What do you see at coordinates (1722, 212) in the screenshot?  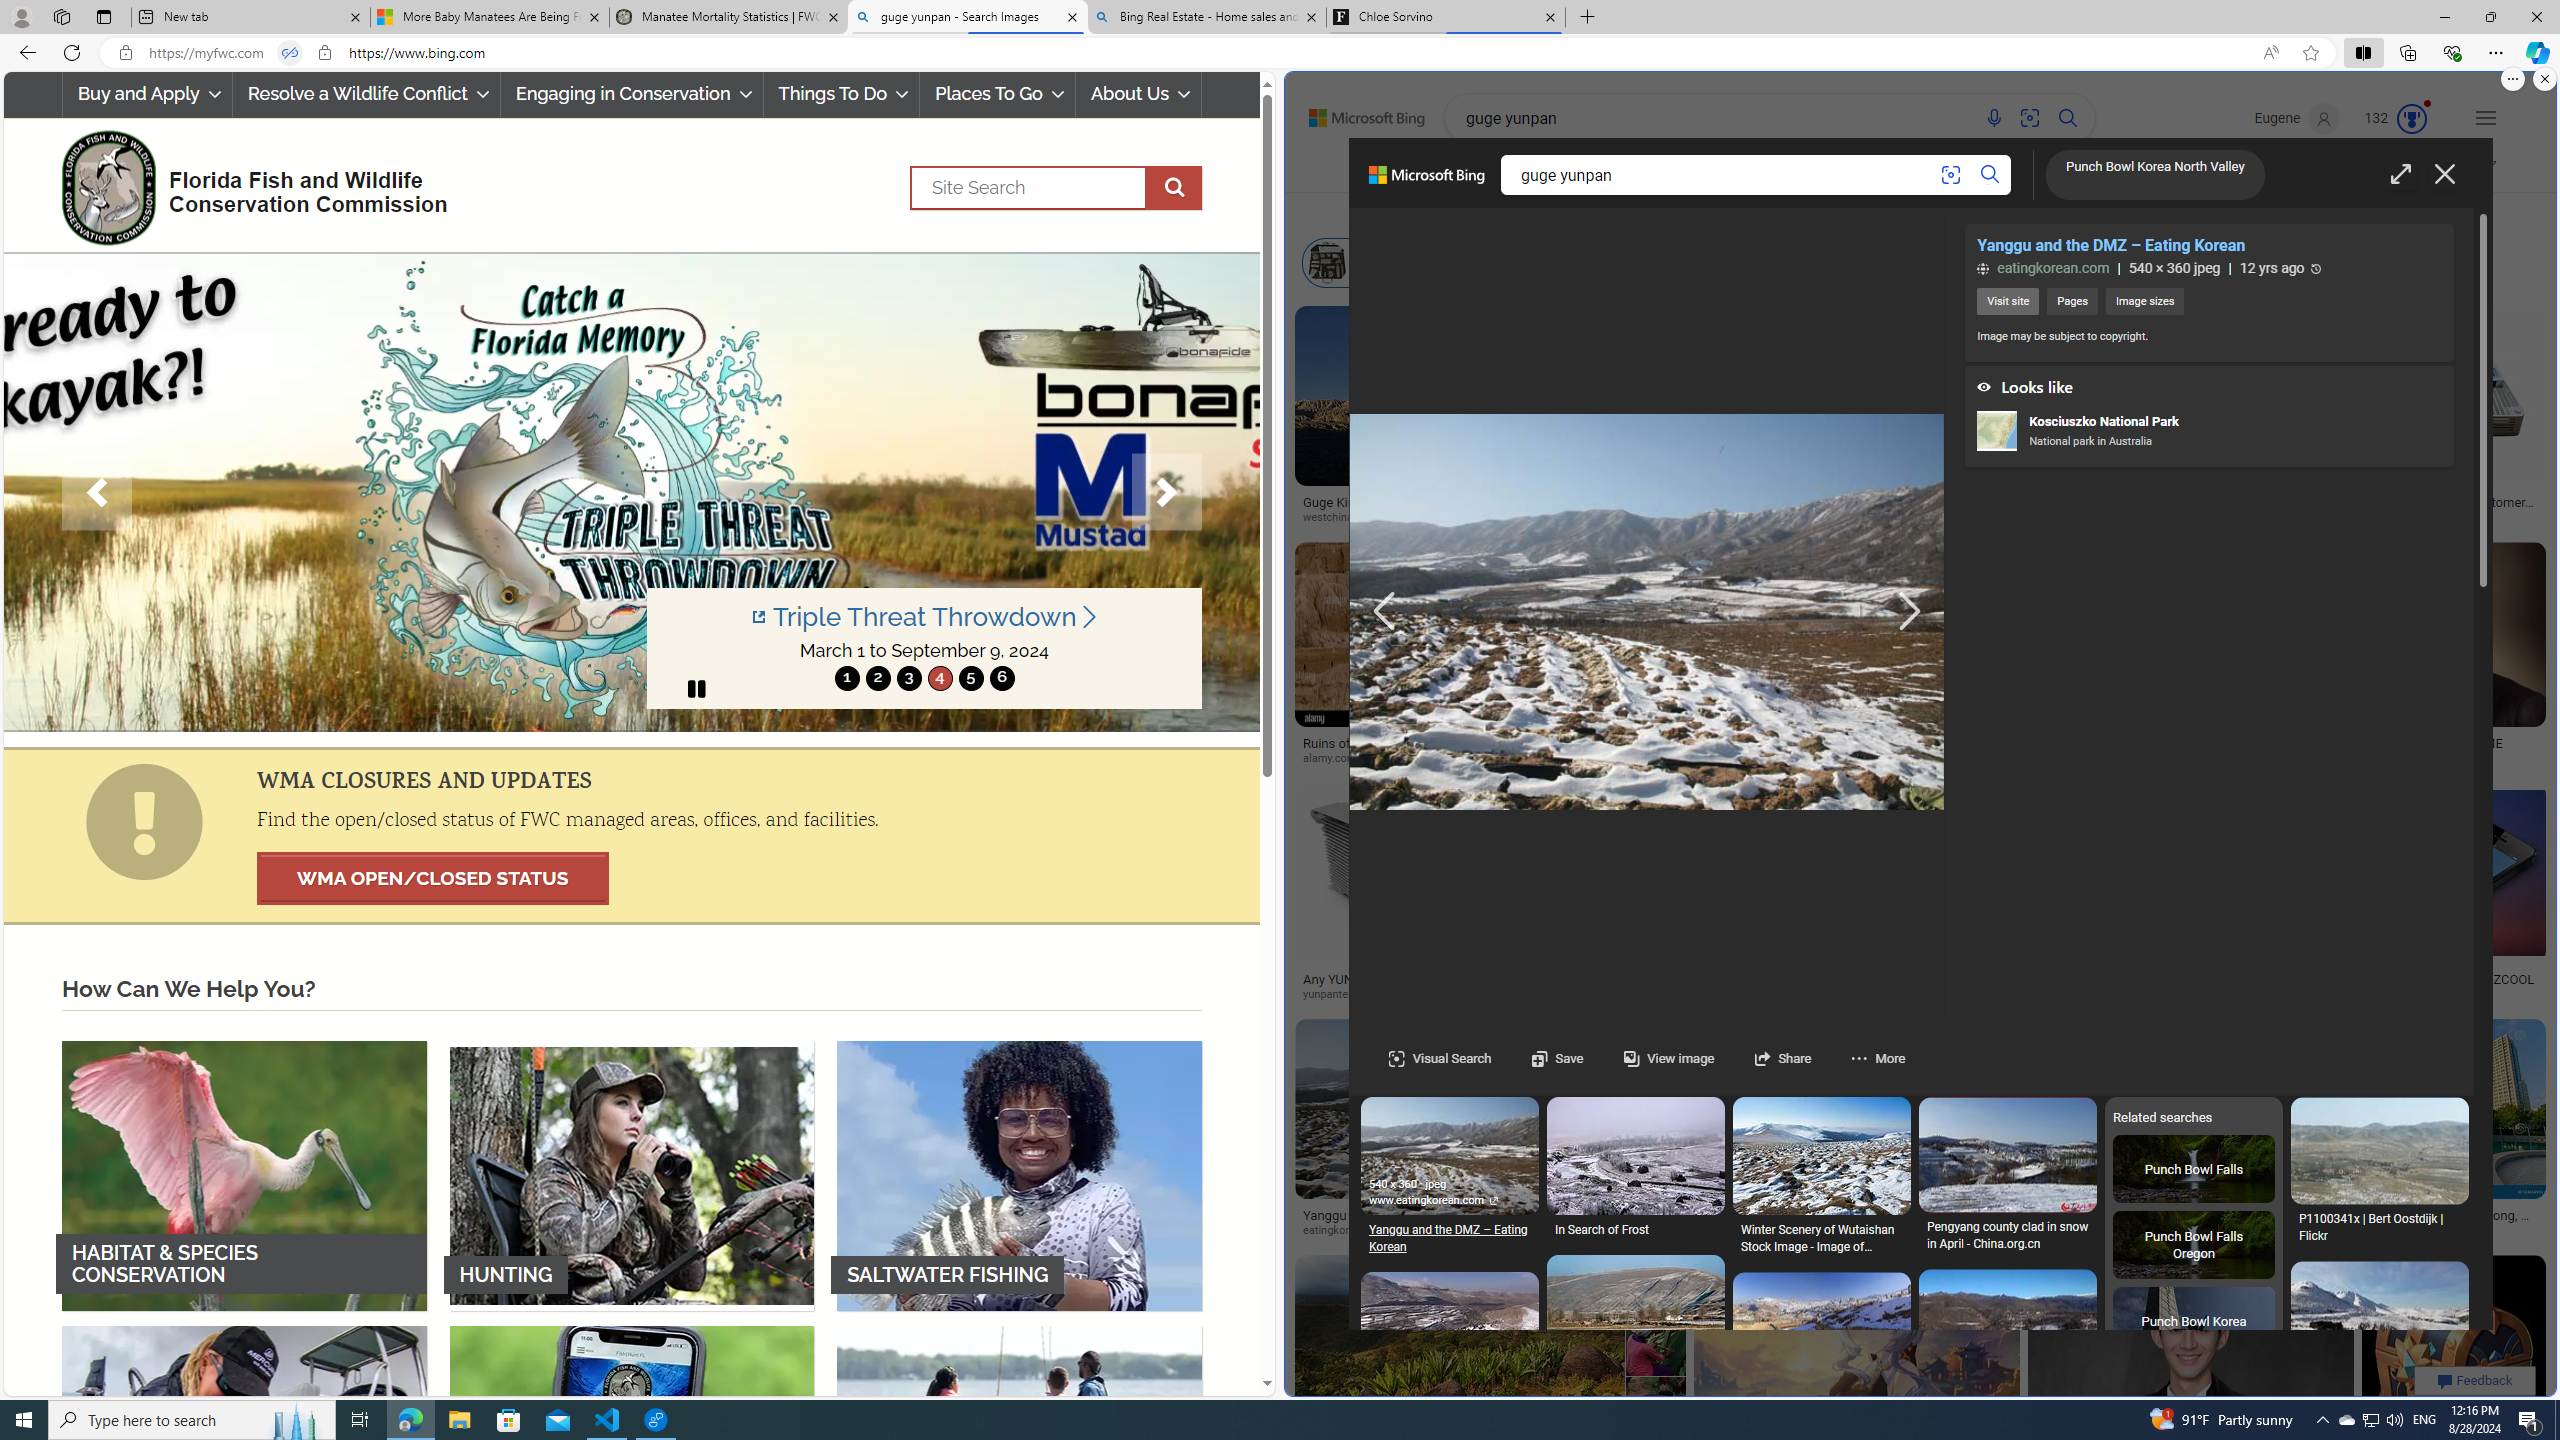 I see `Layout` at bounding box center [1722, 212].